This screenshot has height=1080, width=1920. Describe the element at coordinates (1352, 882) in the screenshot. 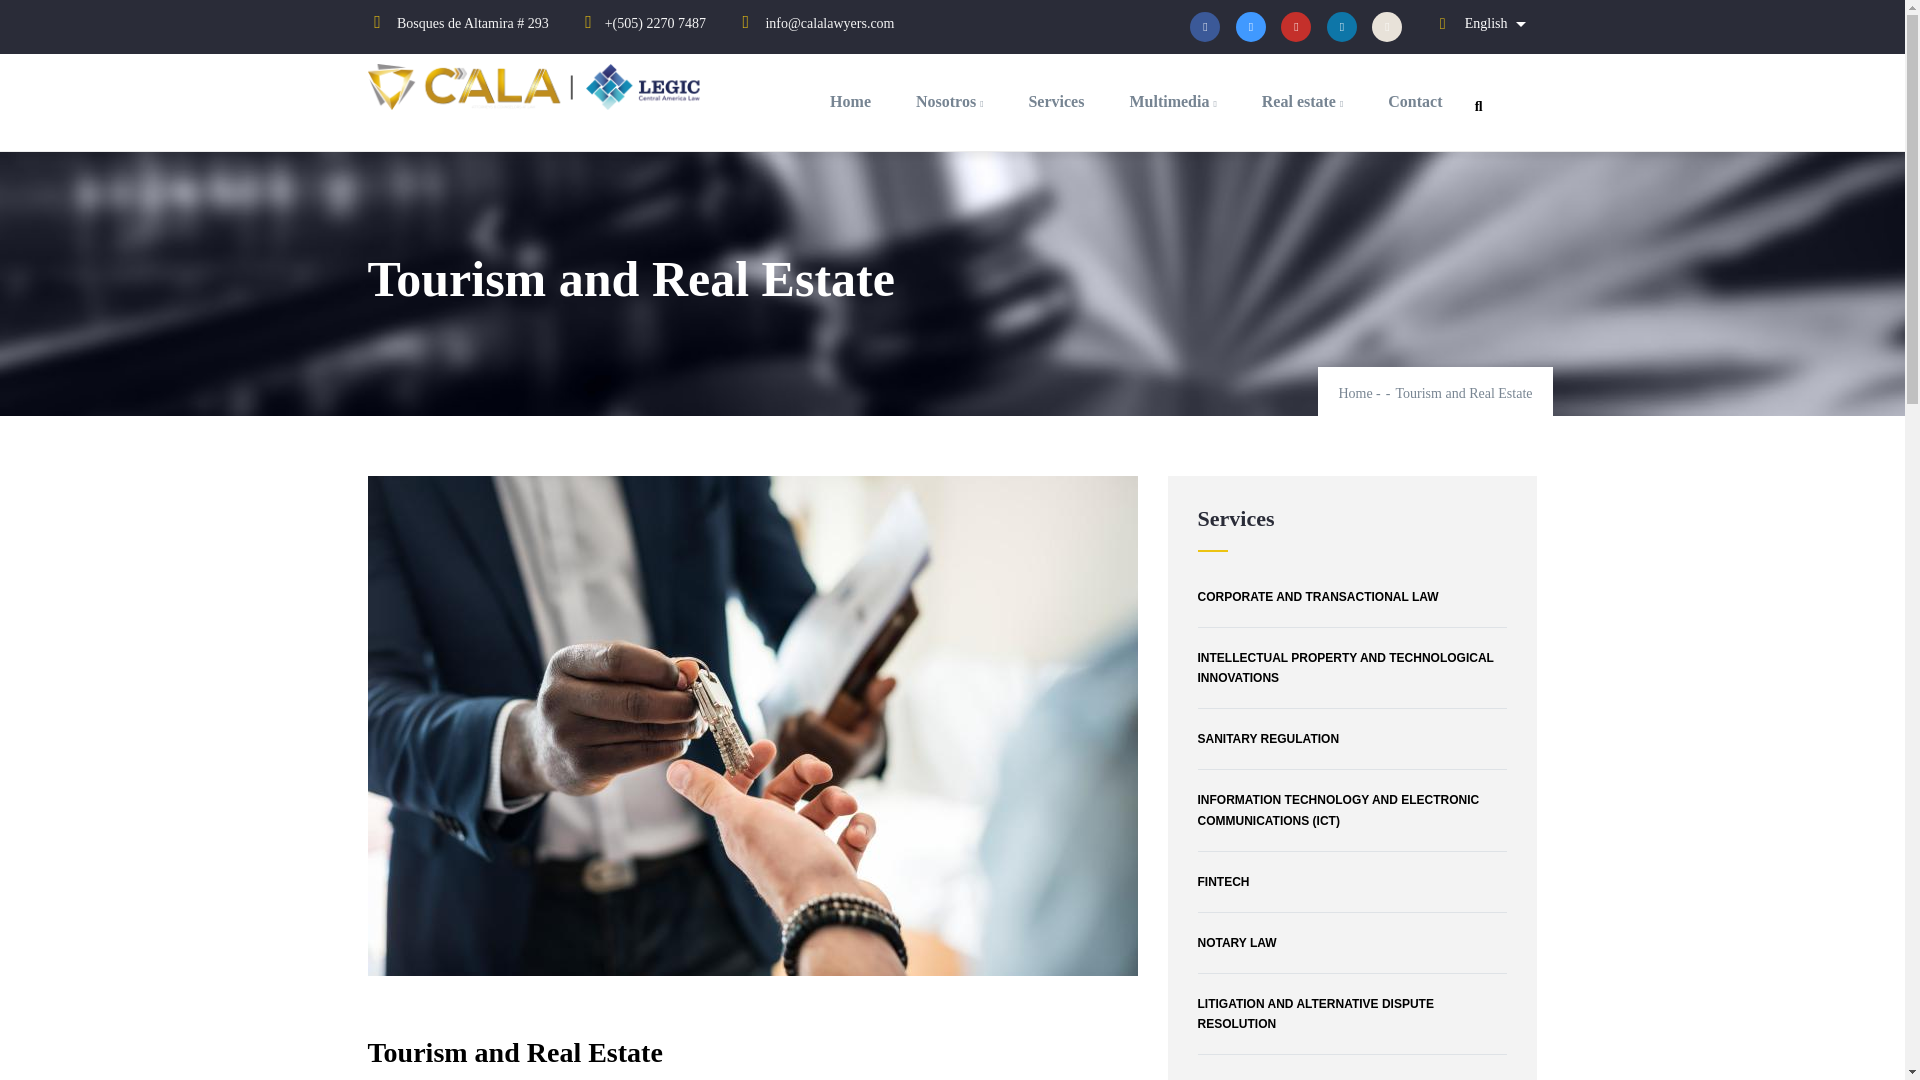

I see `FINTECH` at that location.